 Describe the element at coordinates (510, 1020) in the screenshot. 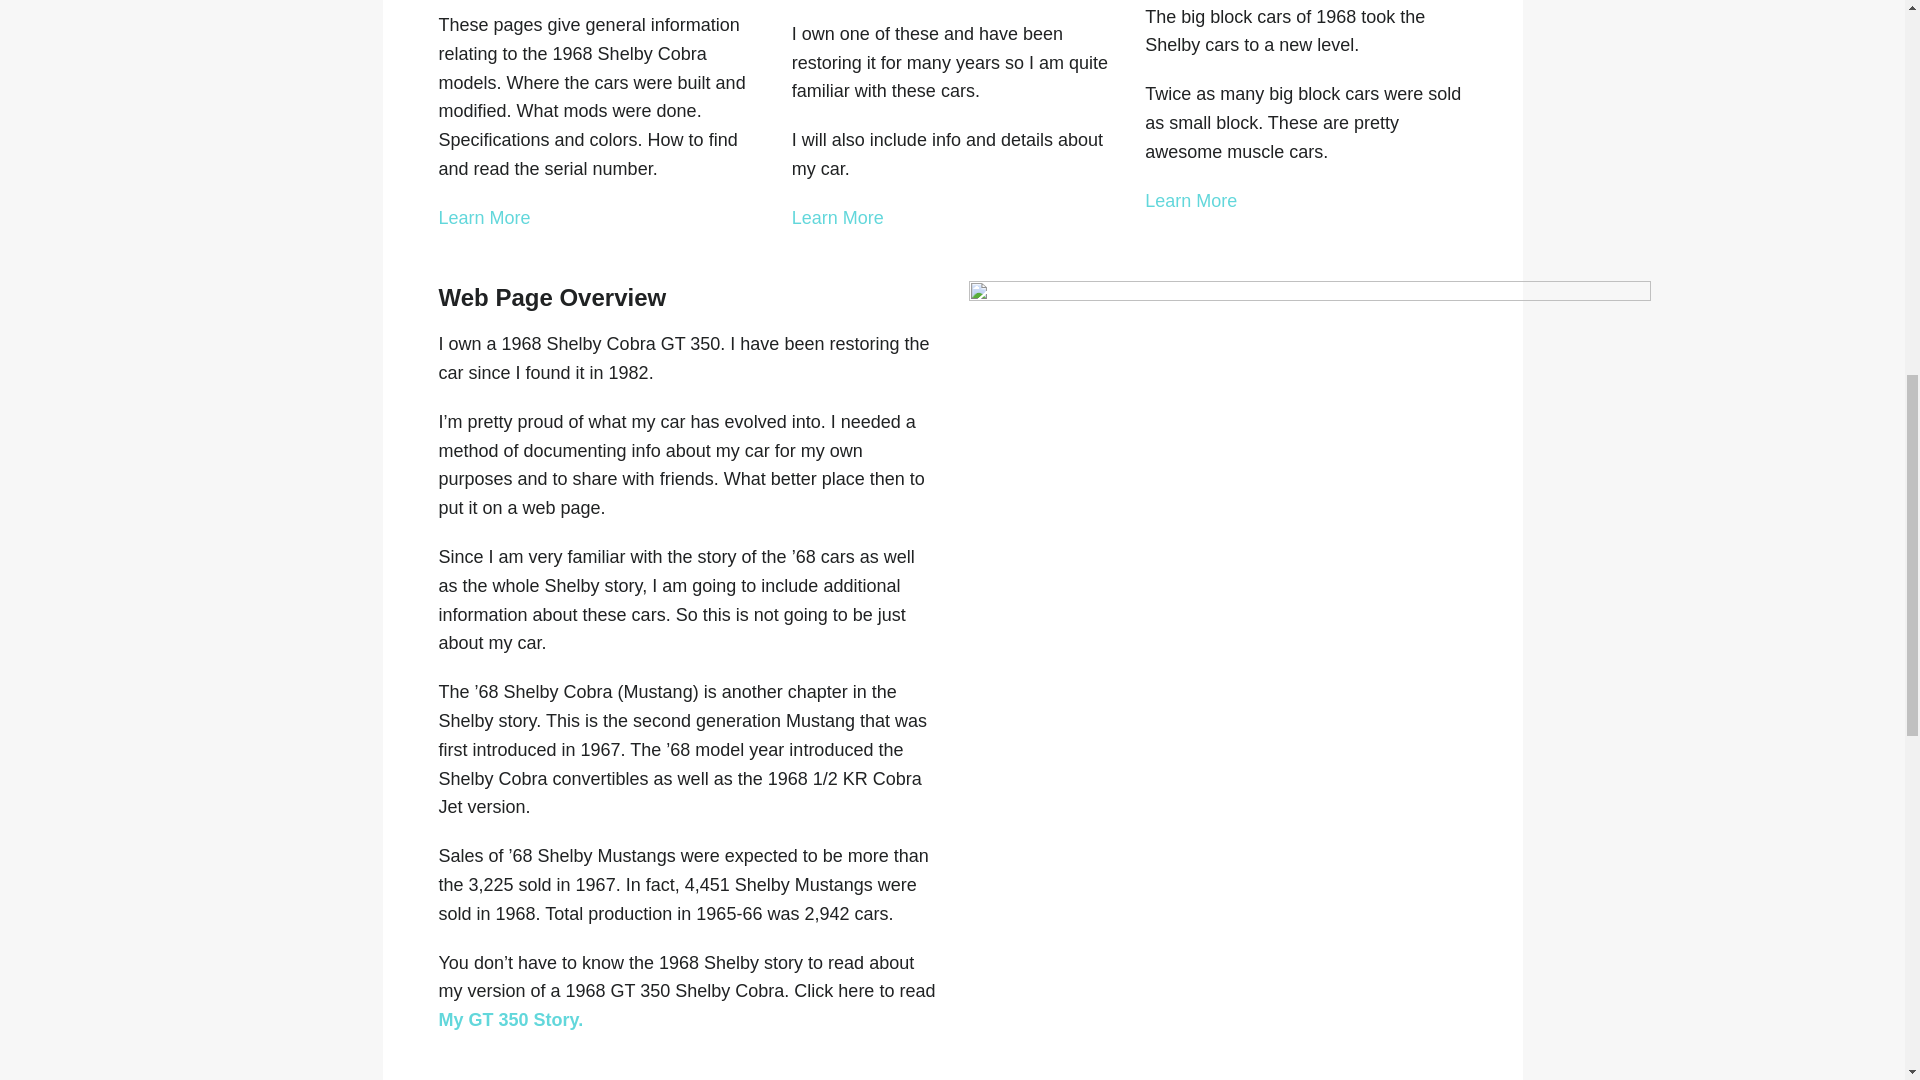

I see `My GT 350 Story.` at that location.